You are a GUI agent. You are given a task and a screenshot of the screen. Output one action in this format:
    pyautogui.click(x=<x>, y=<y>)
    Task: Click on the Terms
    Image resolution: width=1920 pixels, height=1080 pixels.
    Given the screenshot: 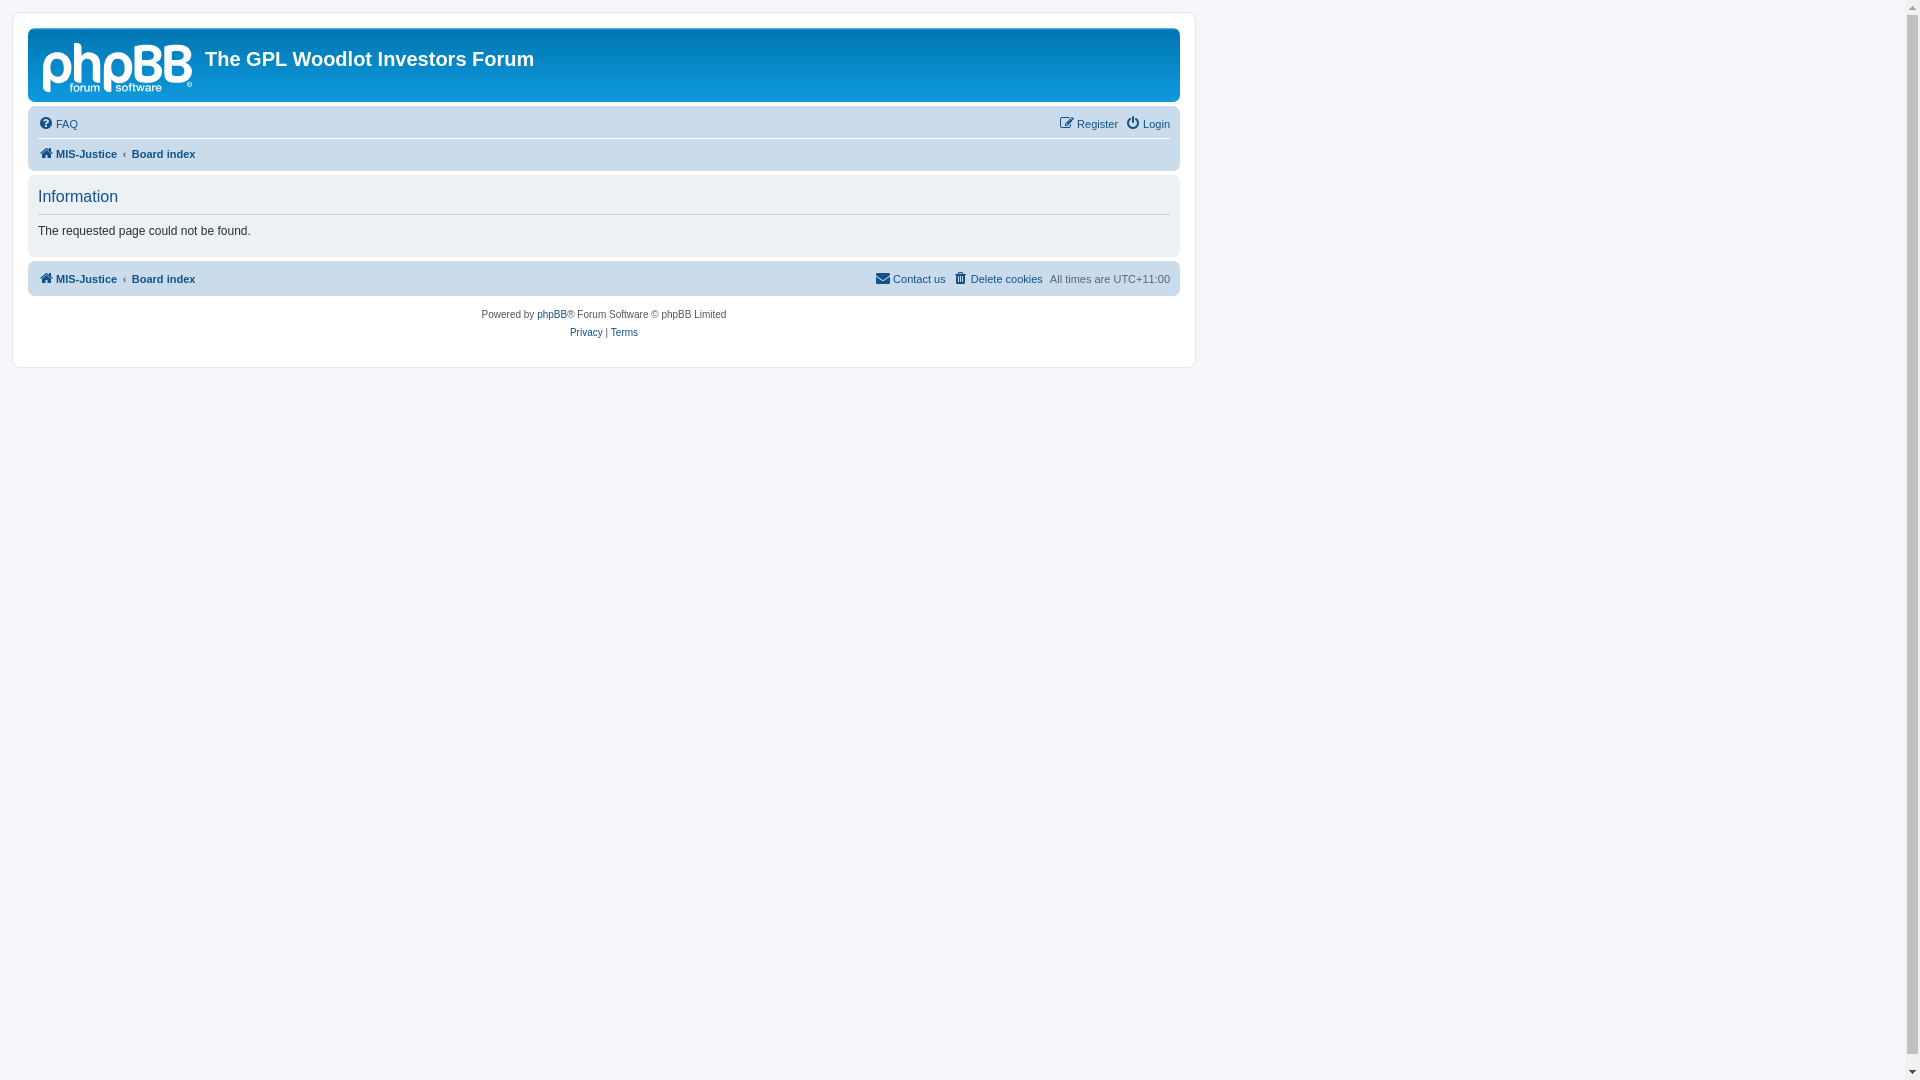 What is the action you would take?
    pyautogui.click(x=624, y=333)
    